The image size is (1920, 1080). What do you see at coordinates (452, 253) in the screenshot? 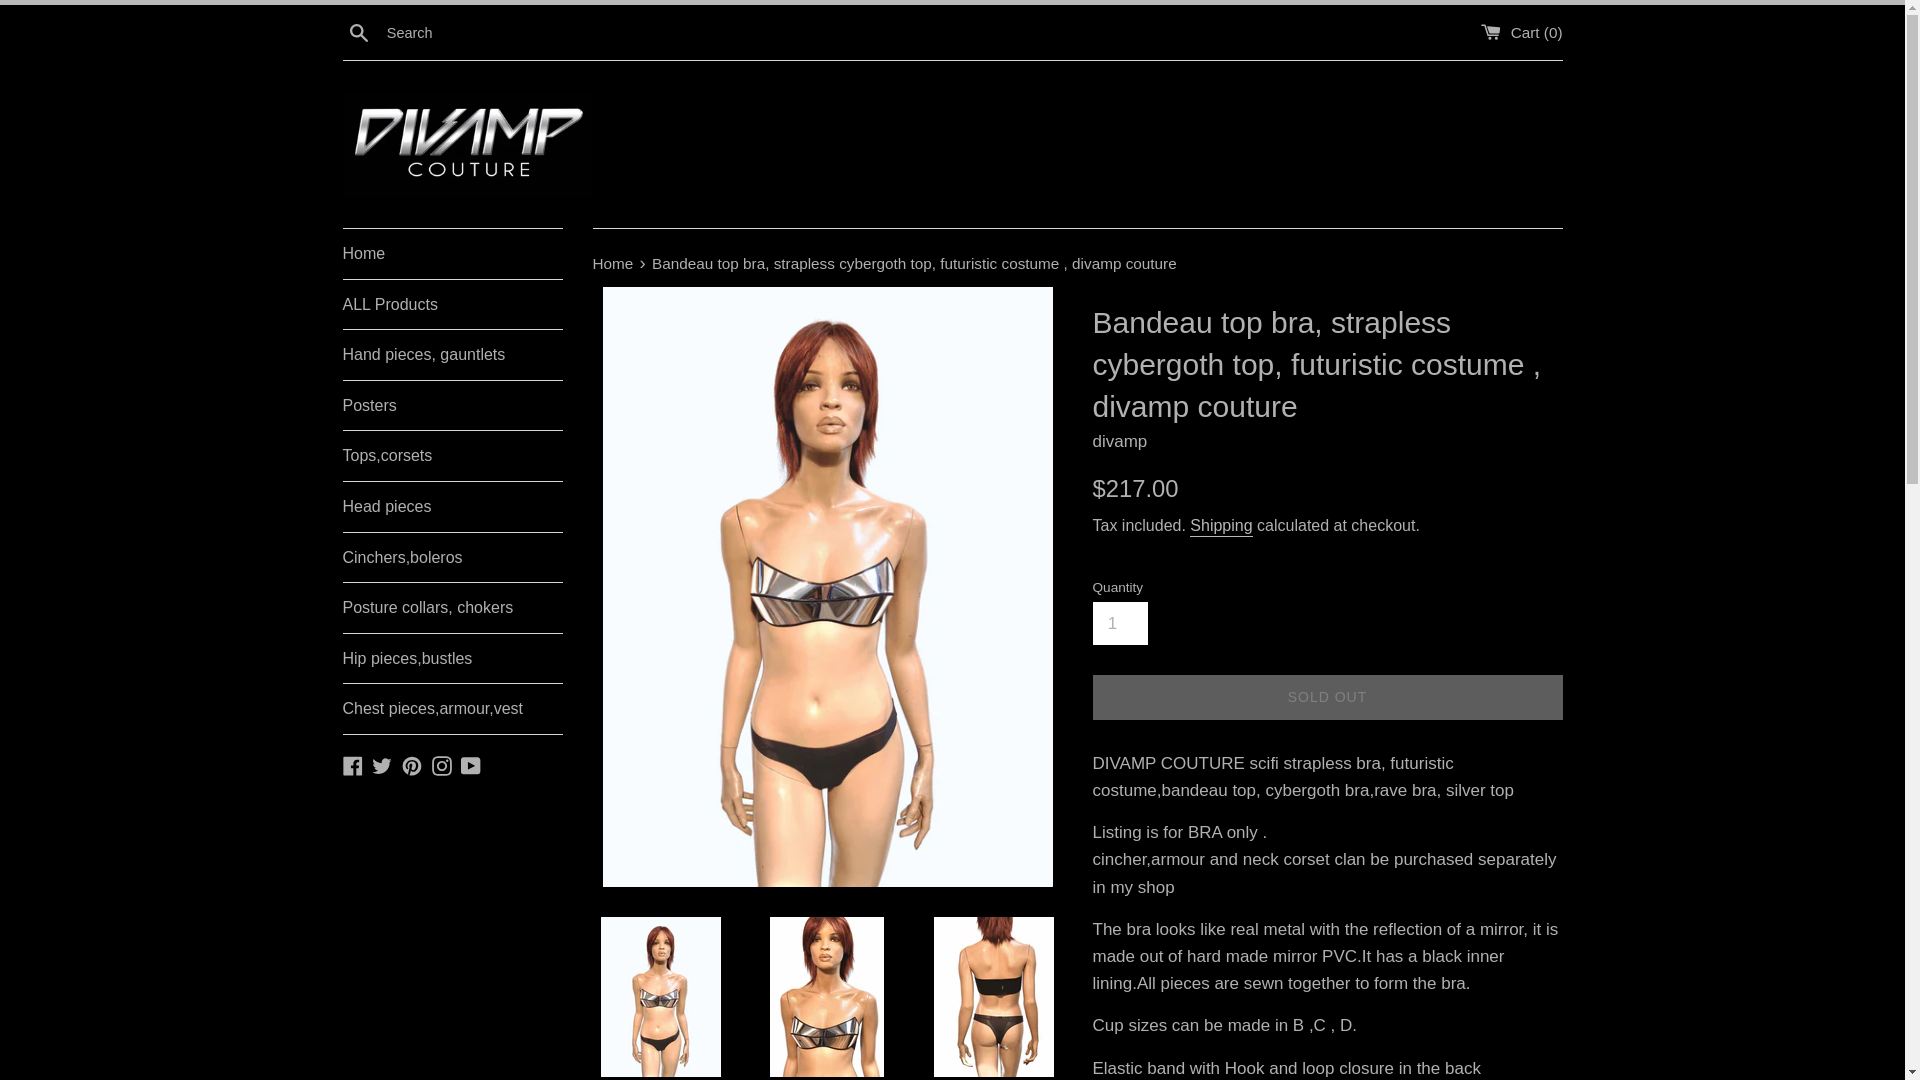
I see `Home` at bounding box center [452, 253].